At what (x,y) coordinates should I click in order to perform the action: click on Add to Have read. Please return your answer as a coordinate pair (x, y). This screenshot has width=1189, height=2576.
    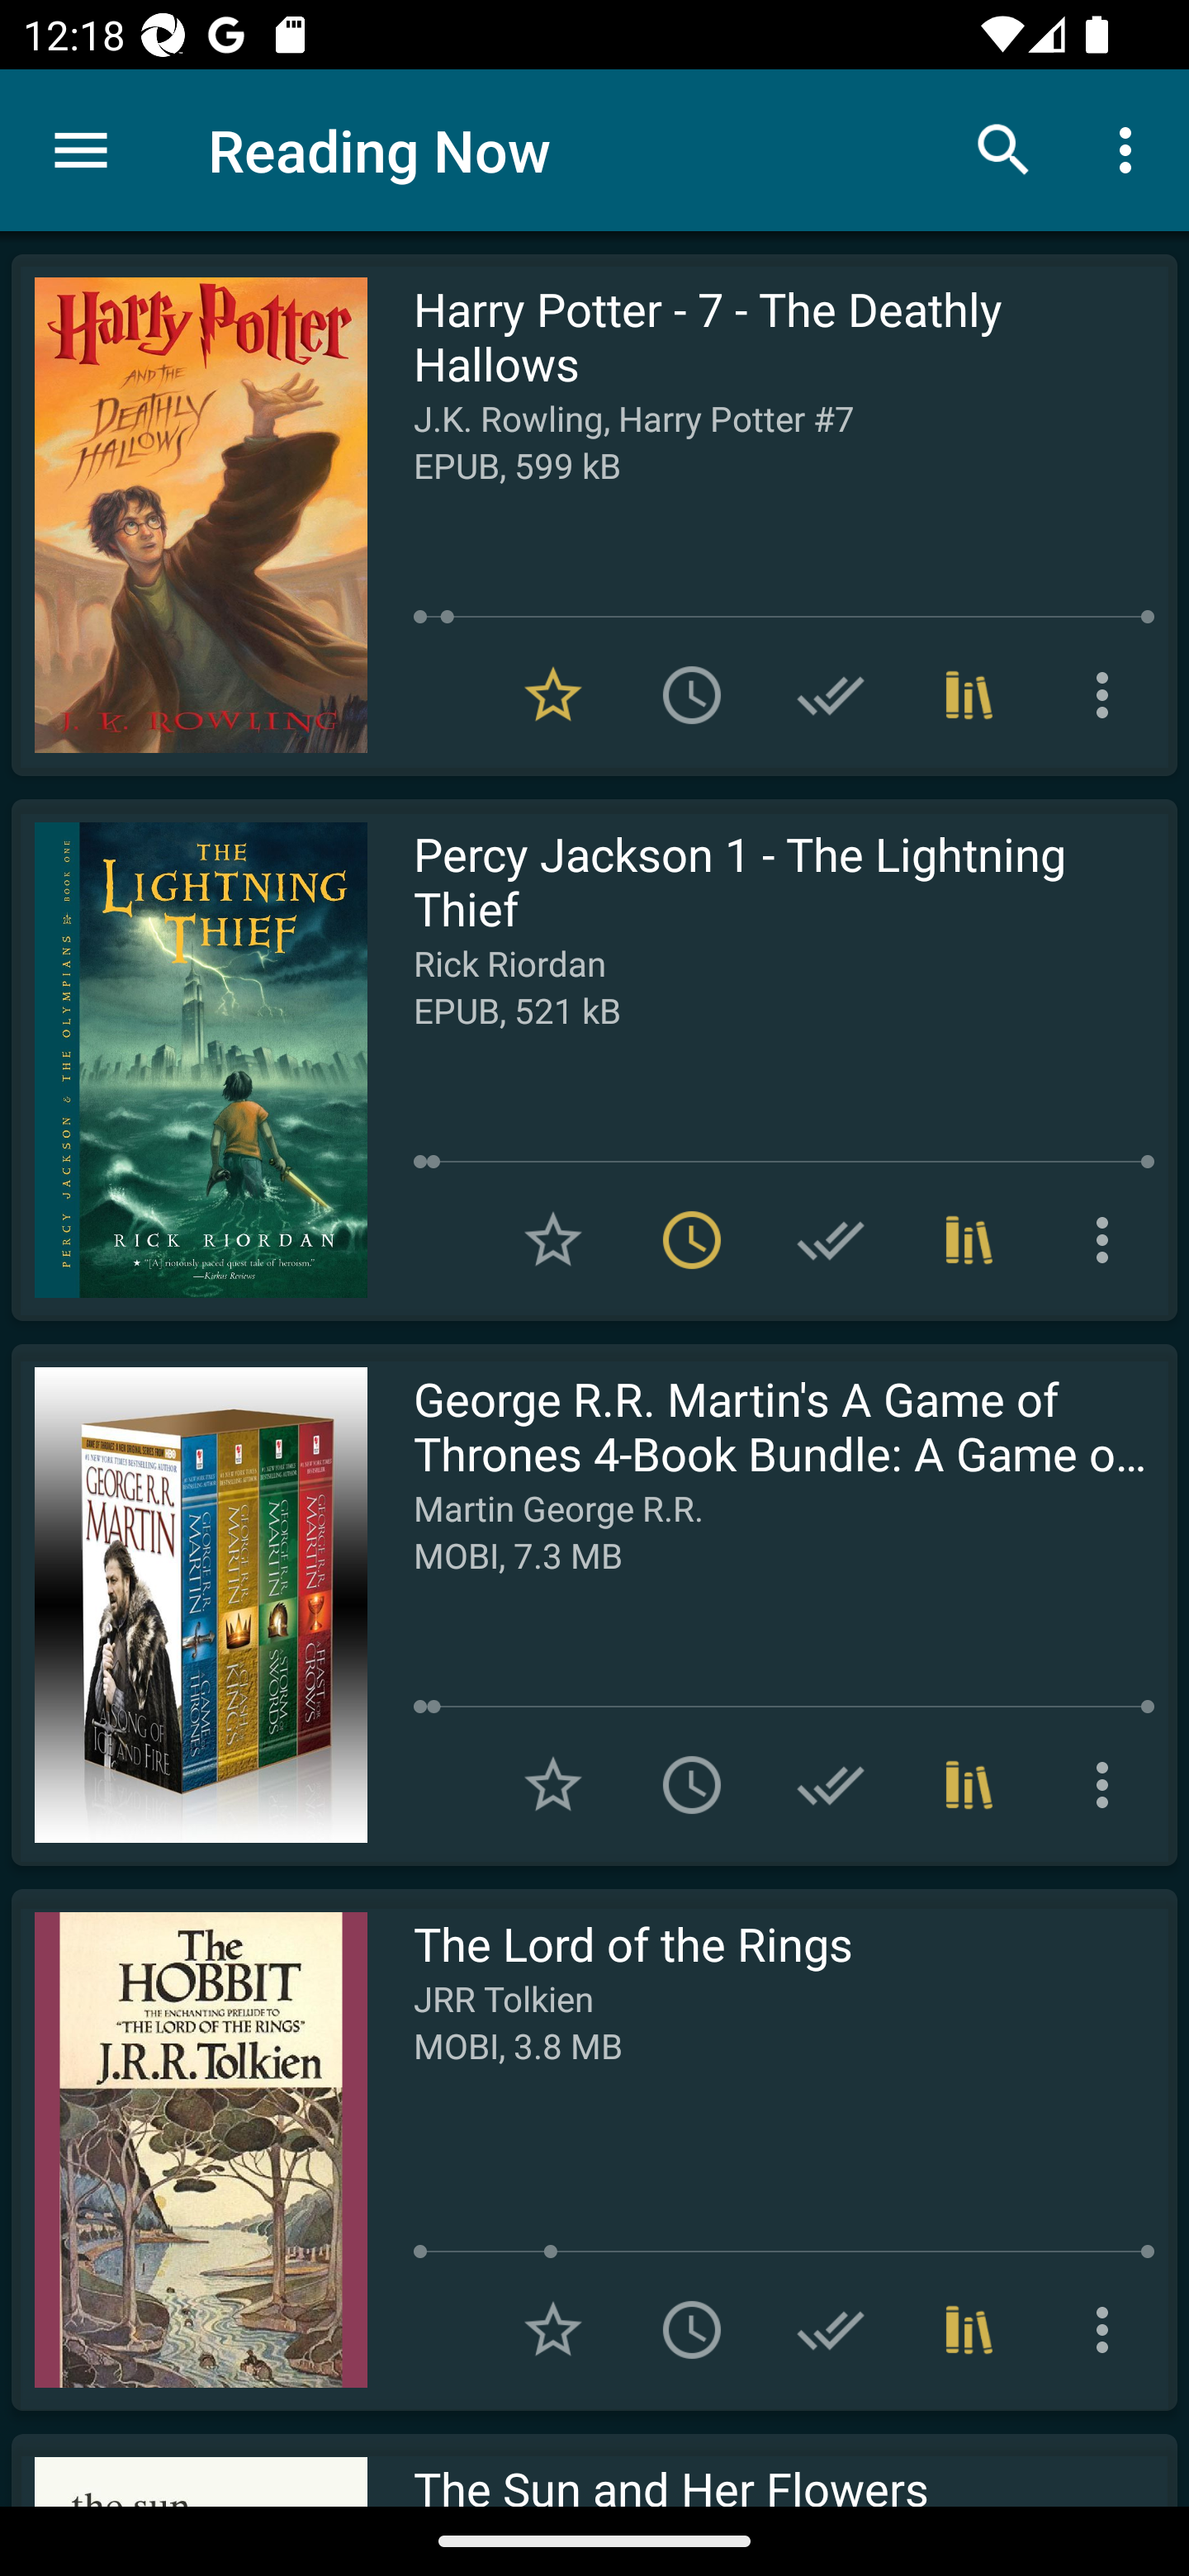
    Looking at the image, I should click on (831, 695).